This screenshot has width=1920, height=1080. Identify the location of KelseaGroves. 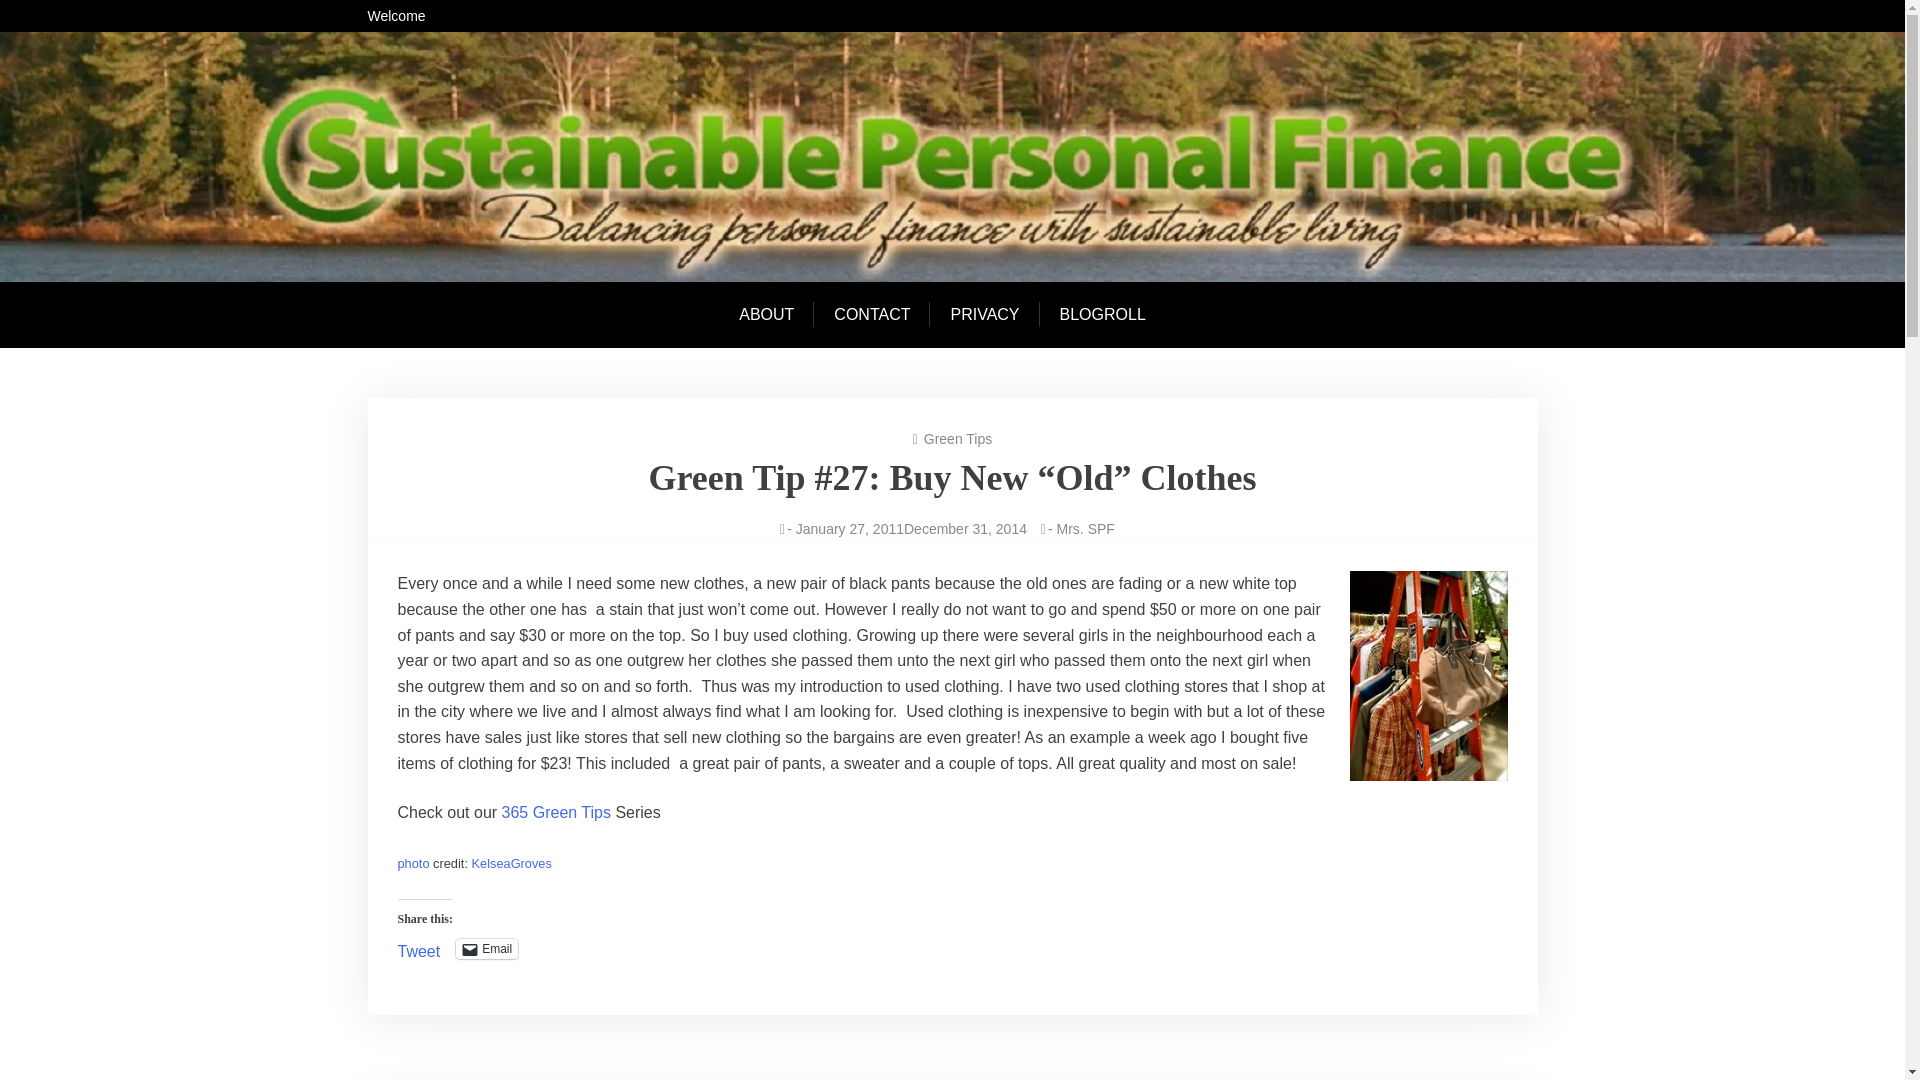
(512, 863).